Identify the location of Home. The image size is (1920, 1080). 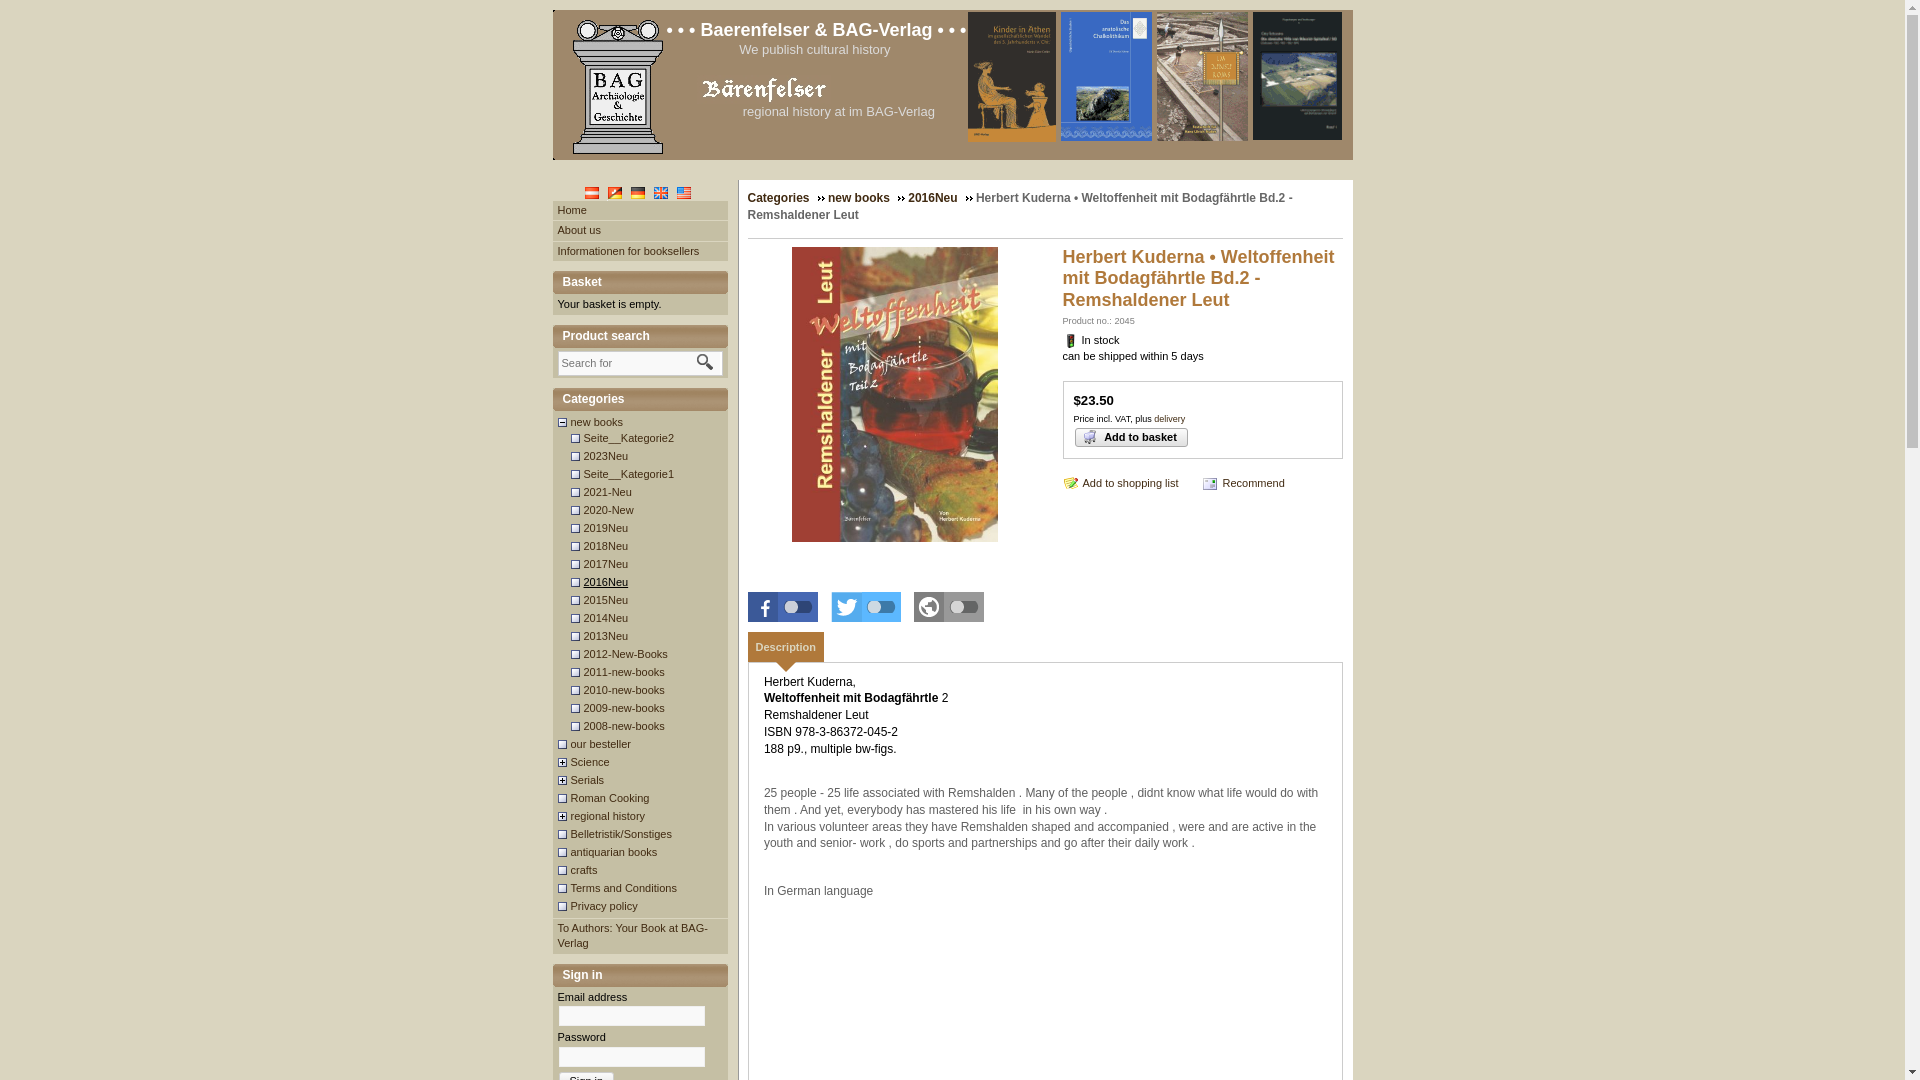
(572, 210).